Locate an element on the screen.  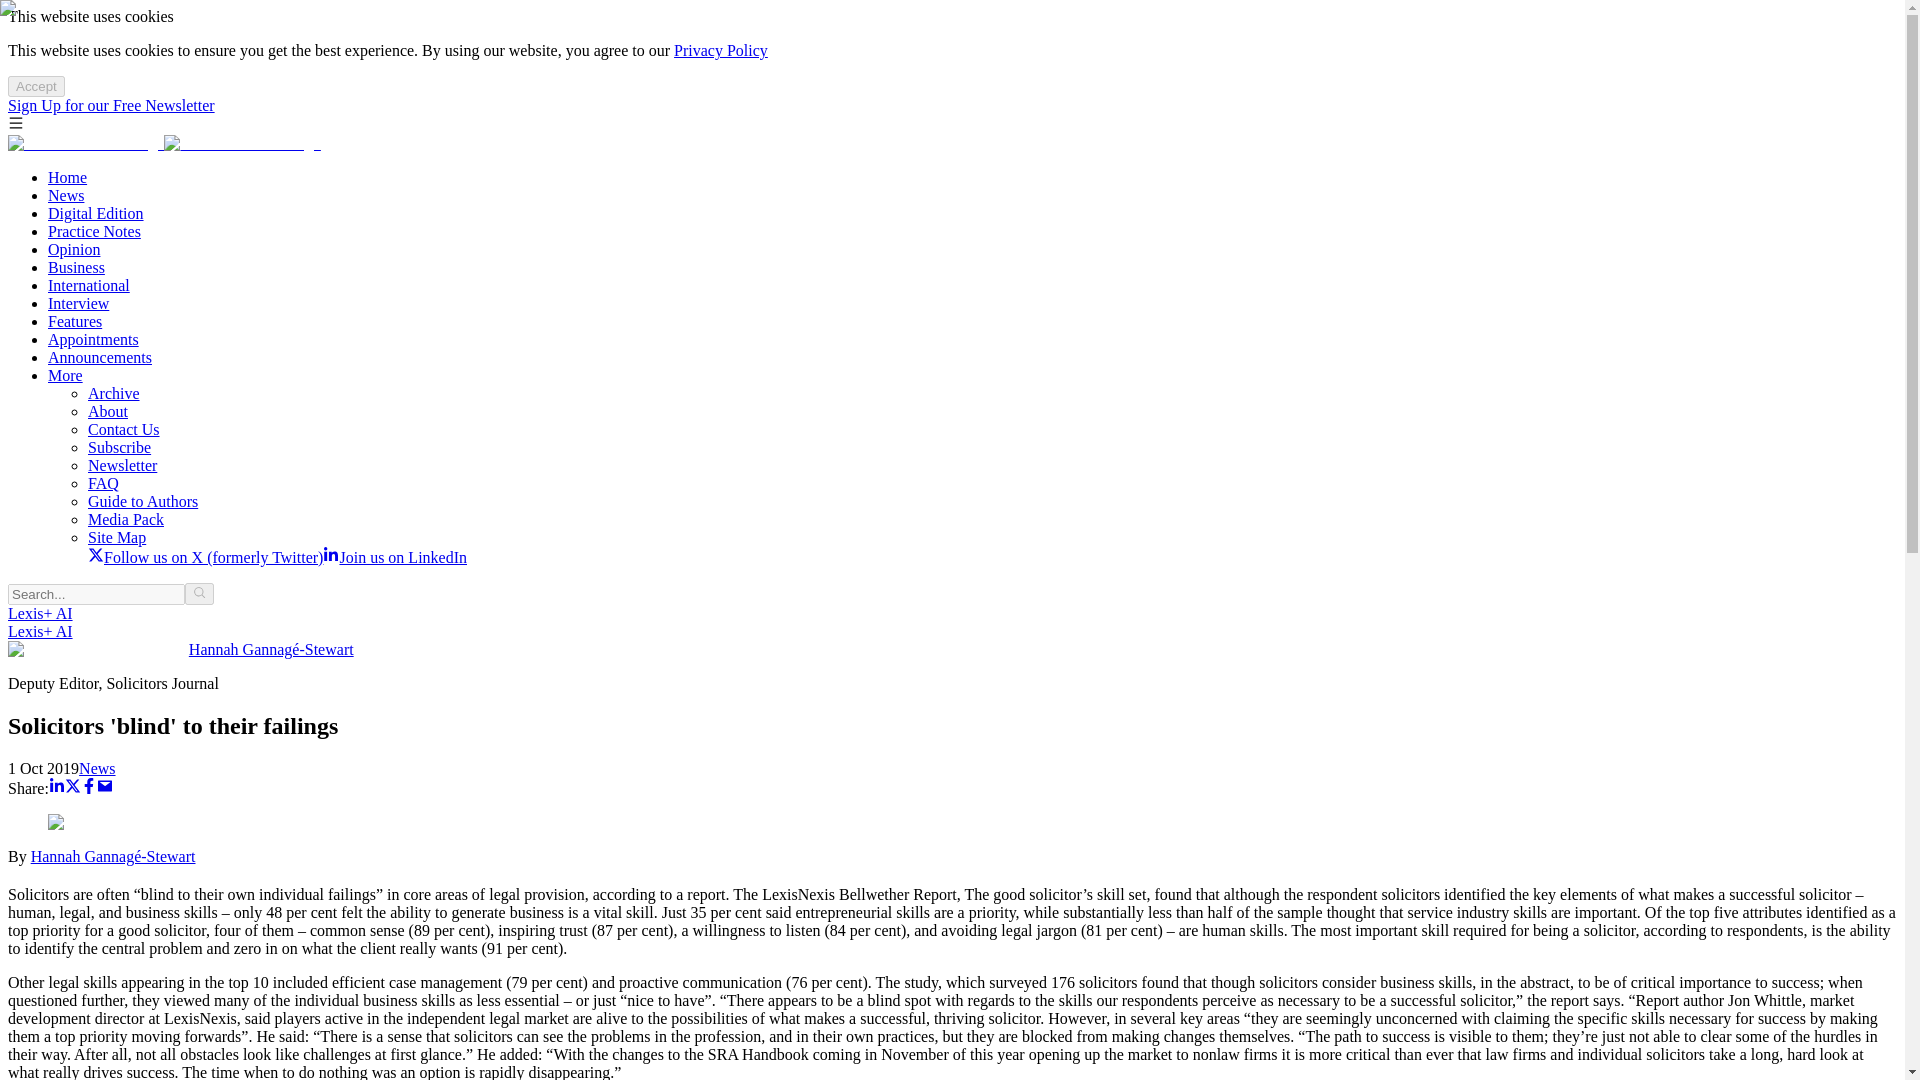
Sign Up for our Free Newsletter is located at coordinates (111, 106).